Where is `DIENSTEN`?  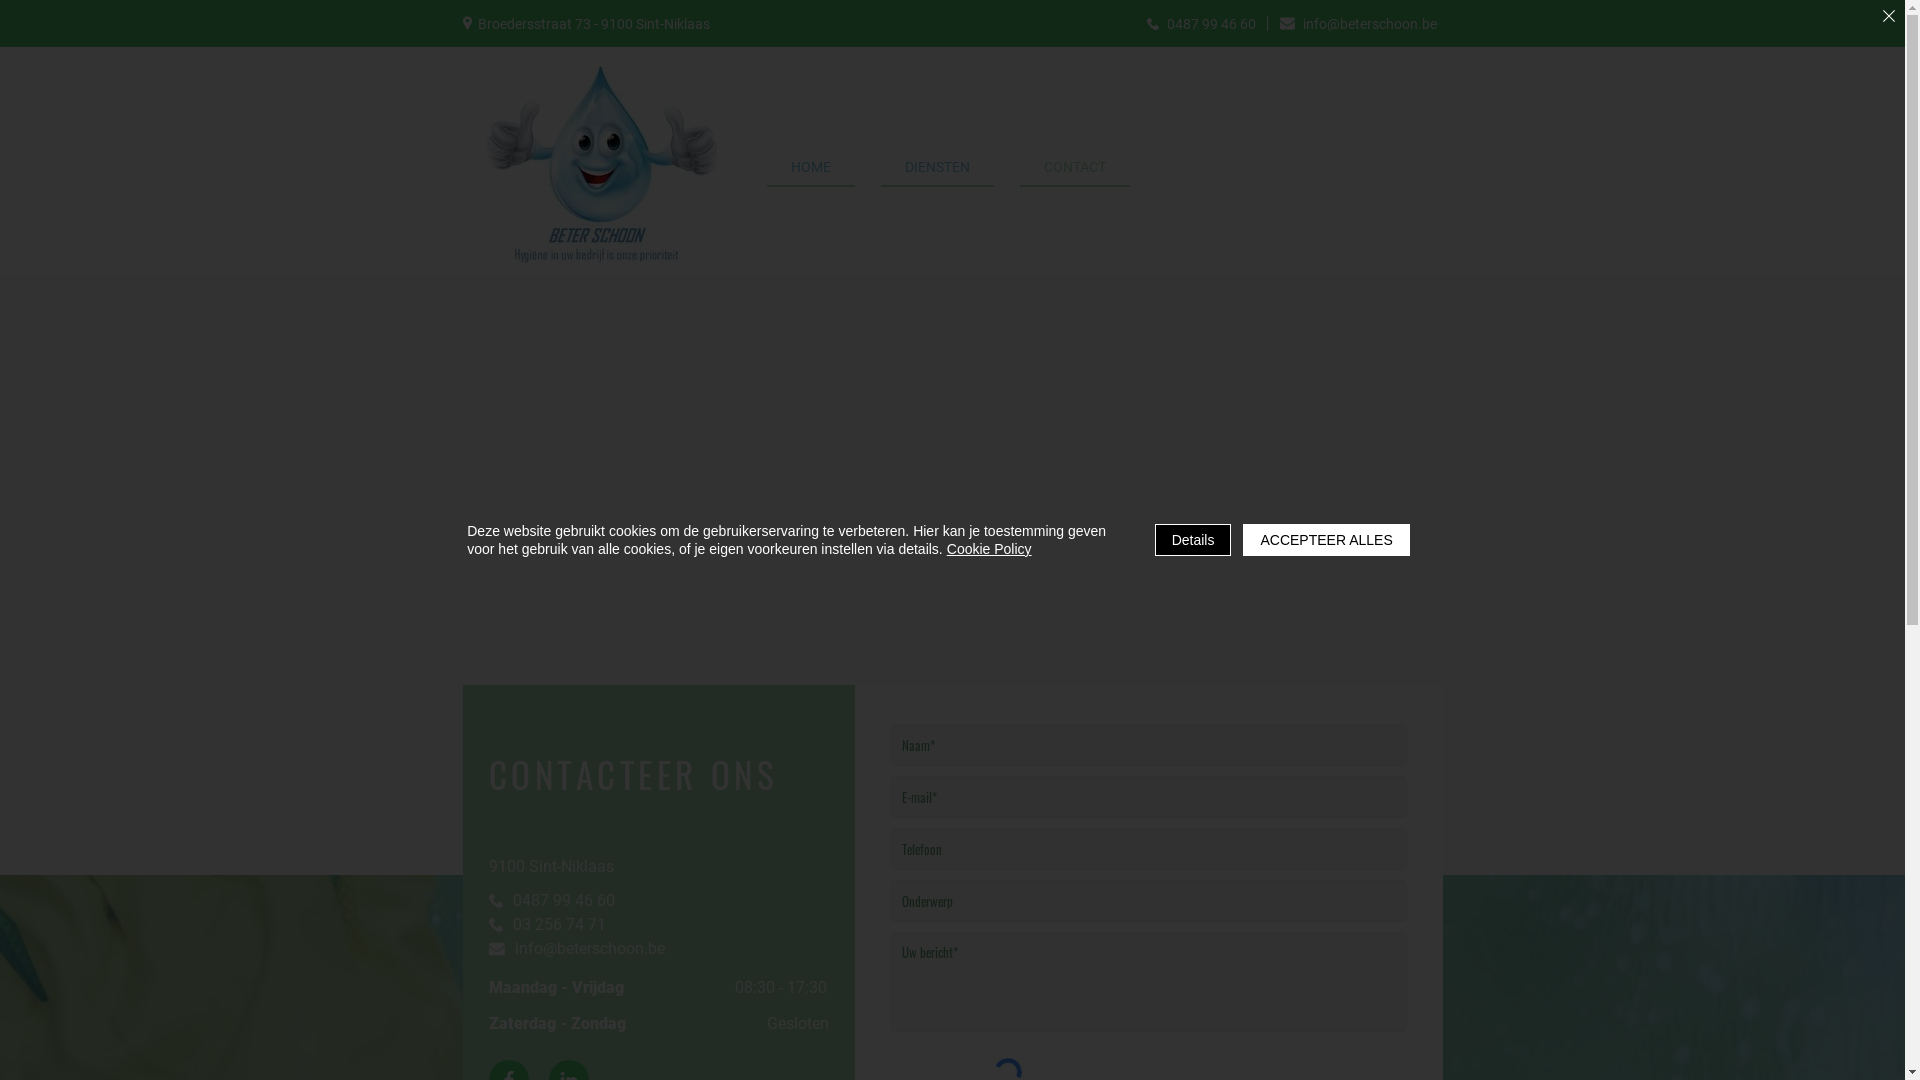 DIENSTEN is located at coordinates (938, 168).